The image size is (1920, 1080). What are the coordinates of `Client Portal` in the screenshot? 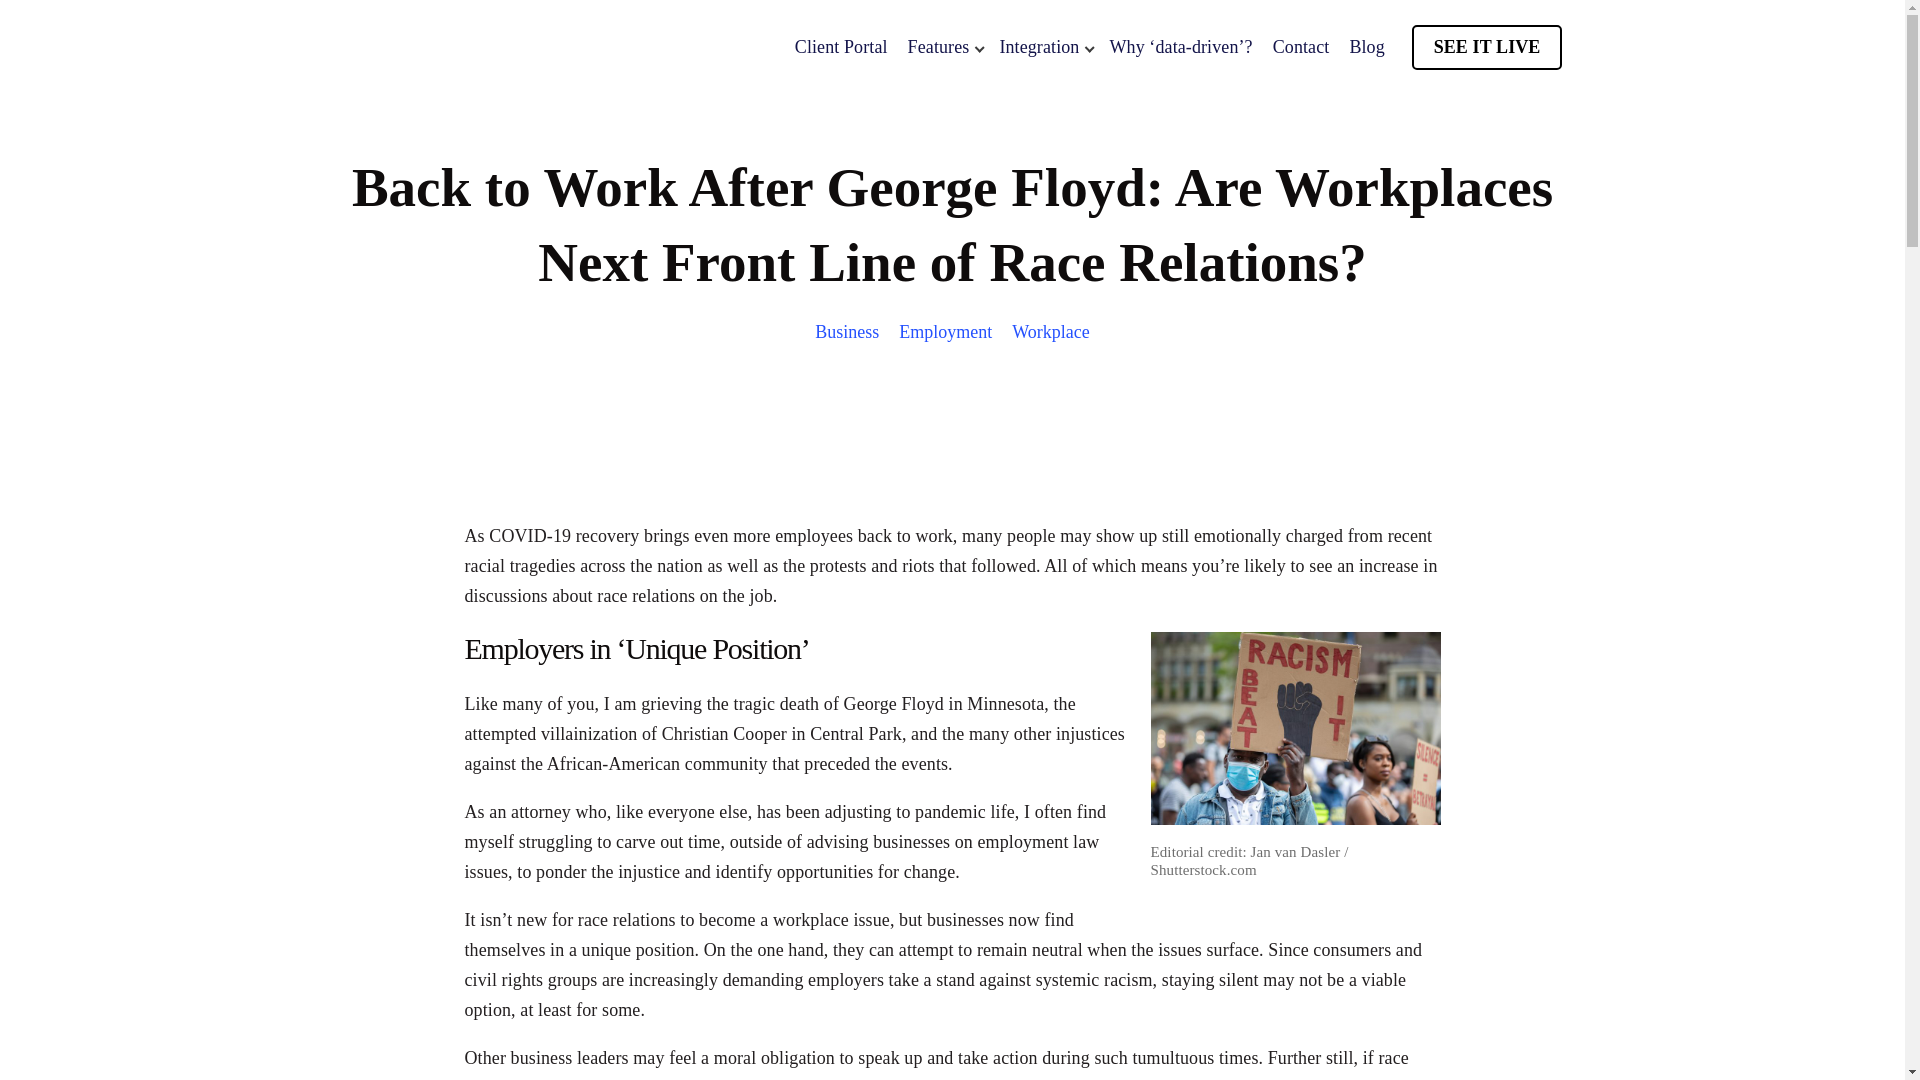 It's located at (840, 47).